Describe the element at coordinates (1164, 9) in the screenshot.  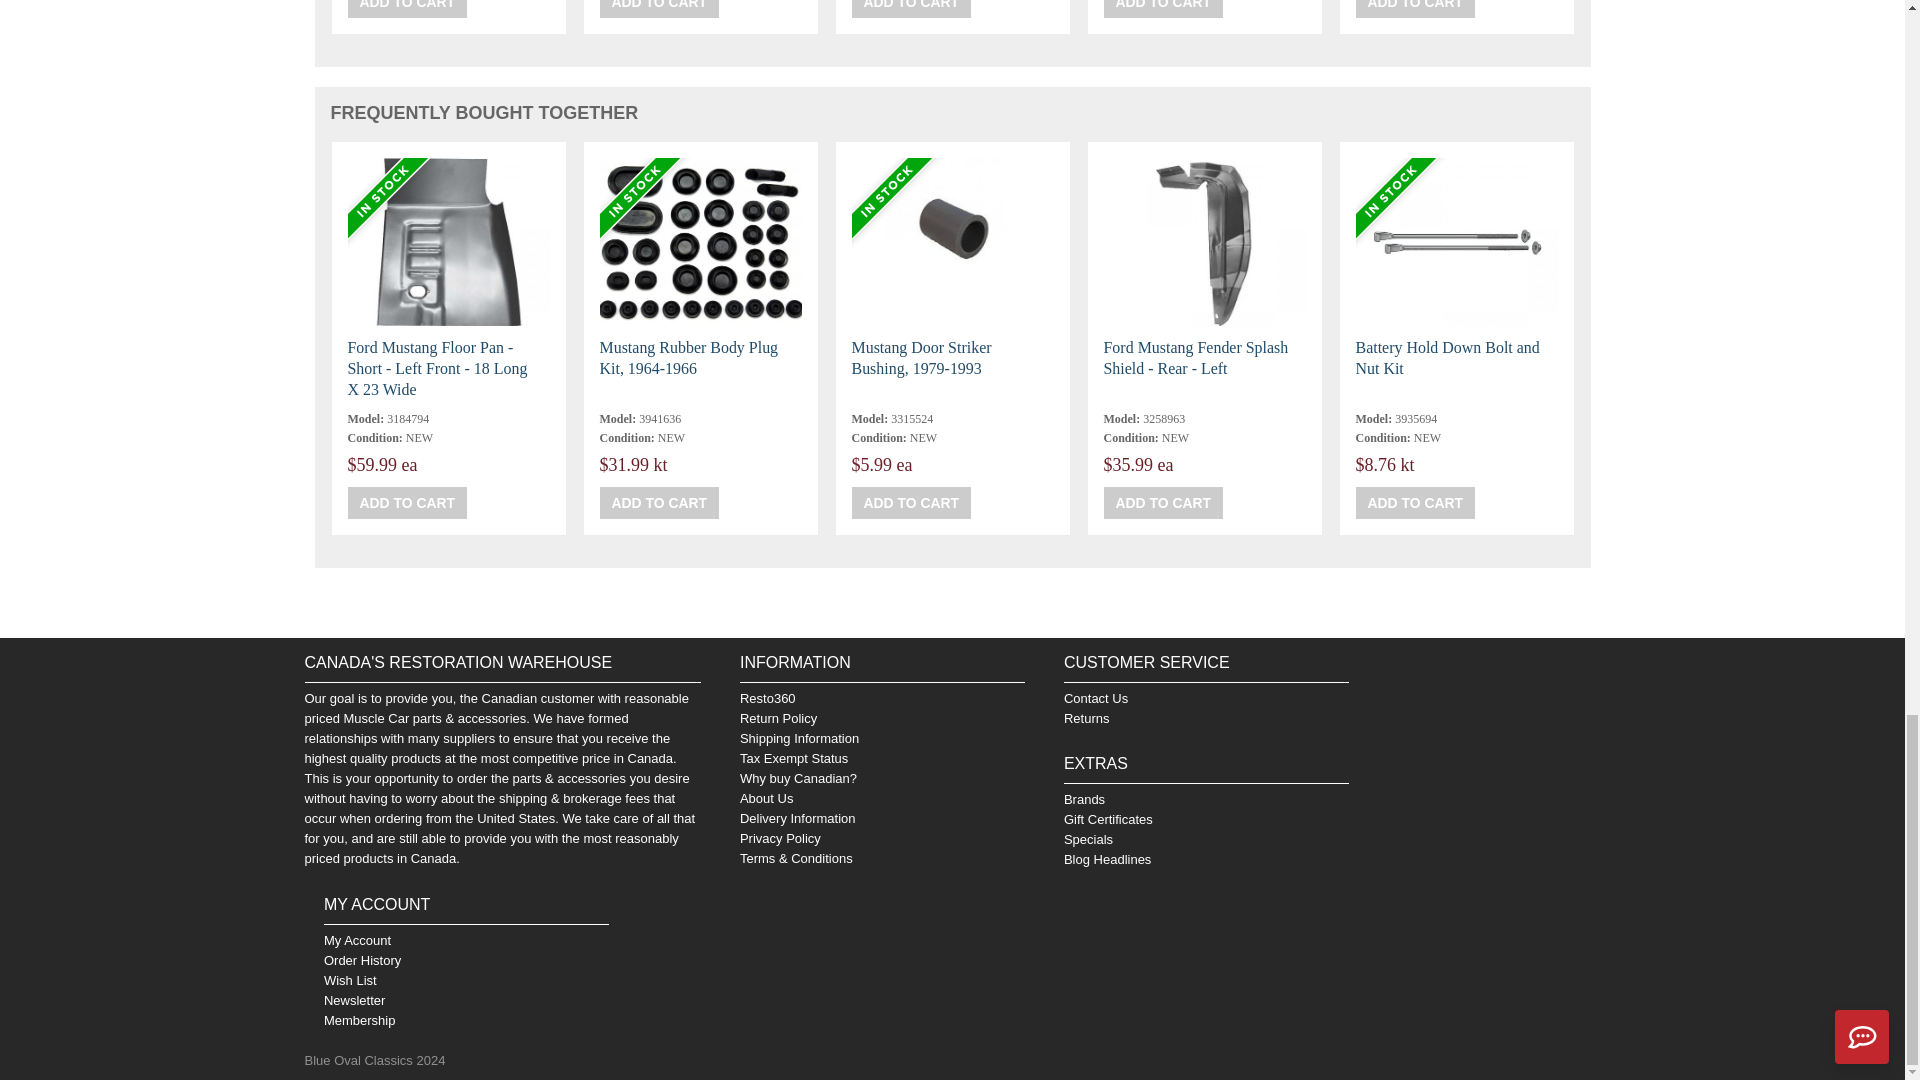
I see `Add to Cart` at that location.